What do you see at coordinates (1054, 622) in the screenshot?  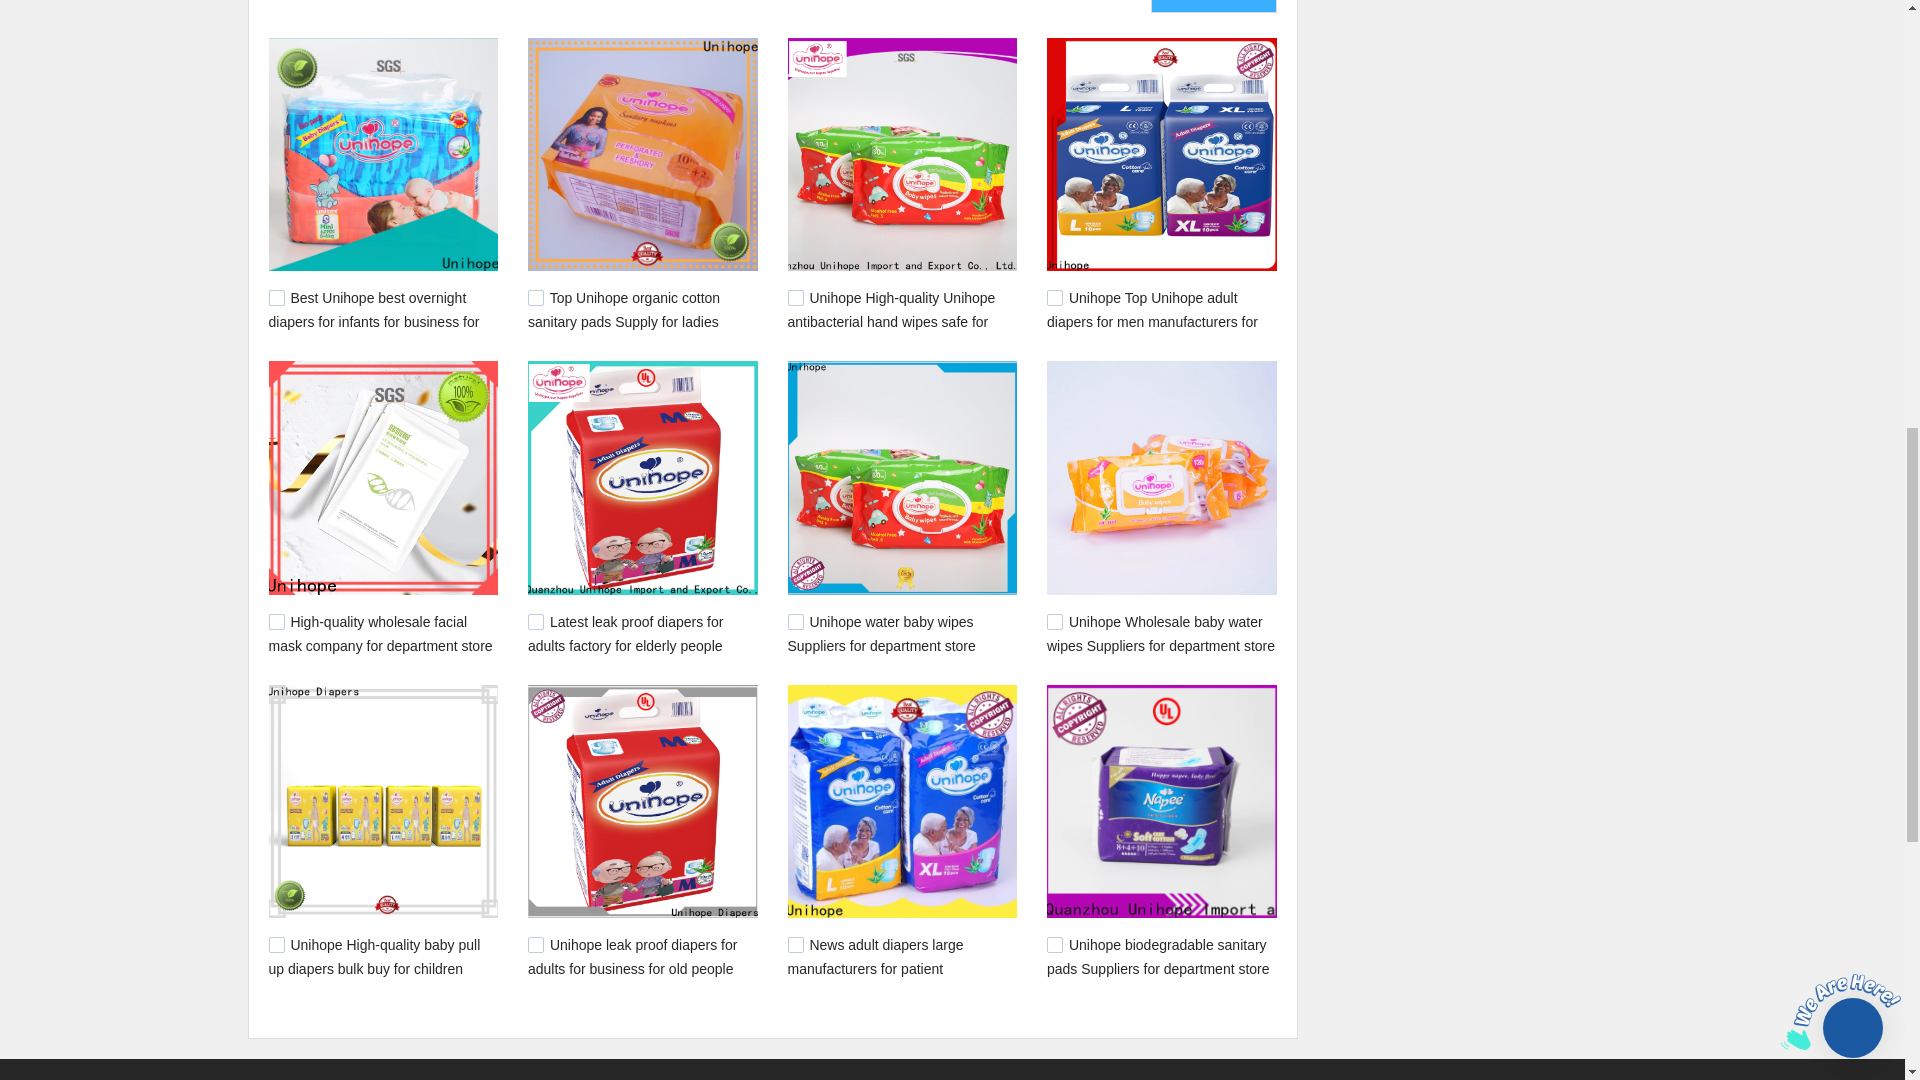 I see `1112` at bounding box center [1054, 622].